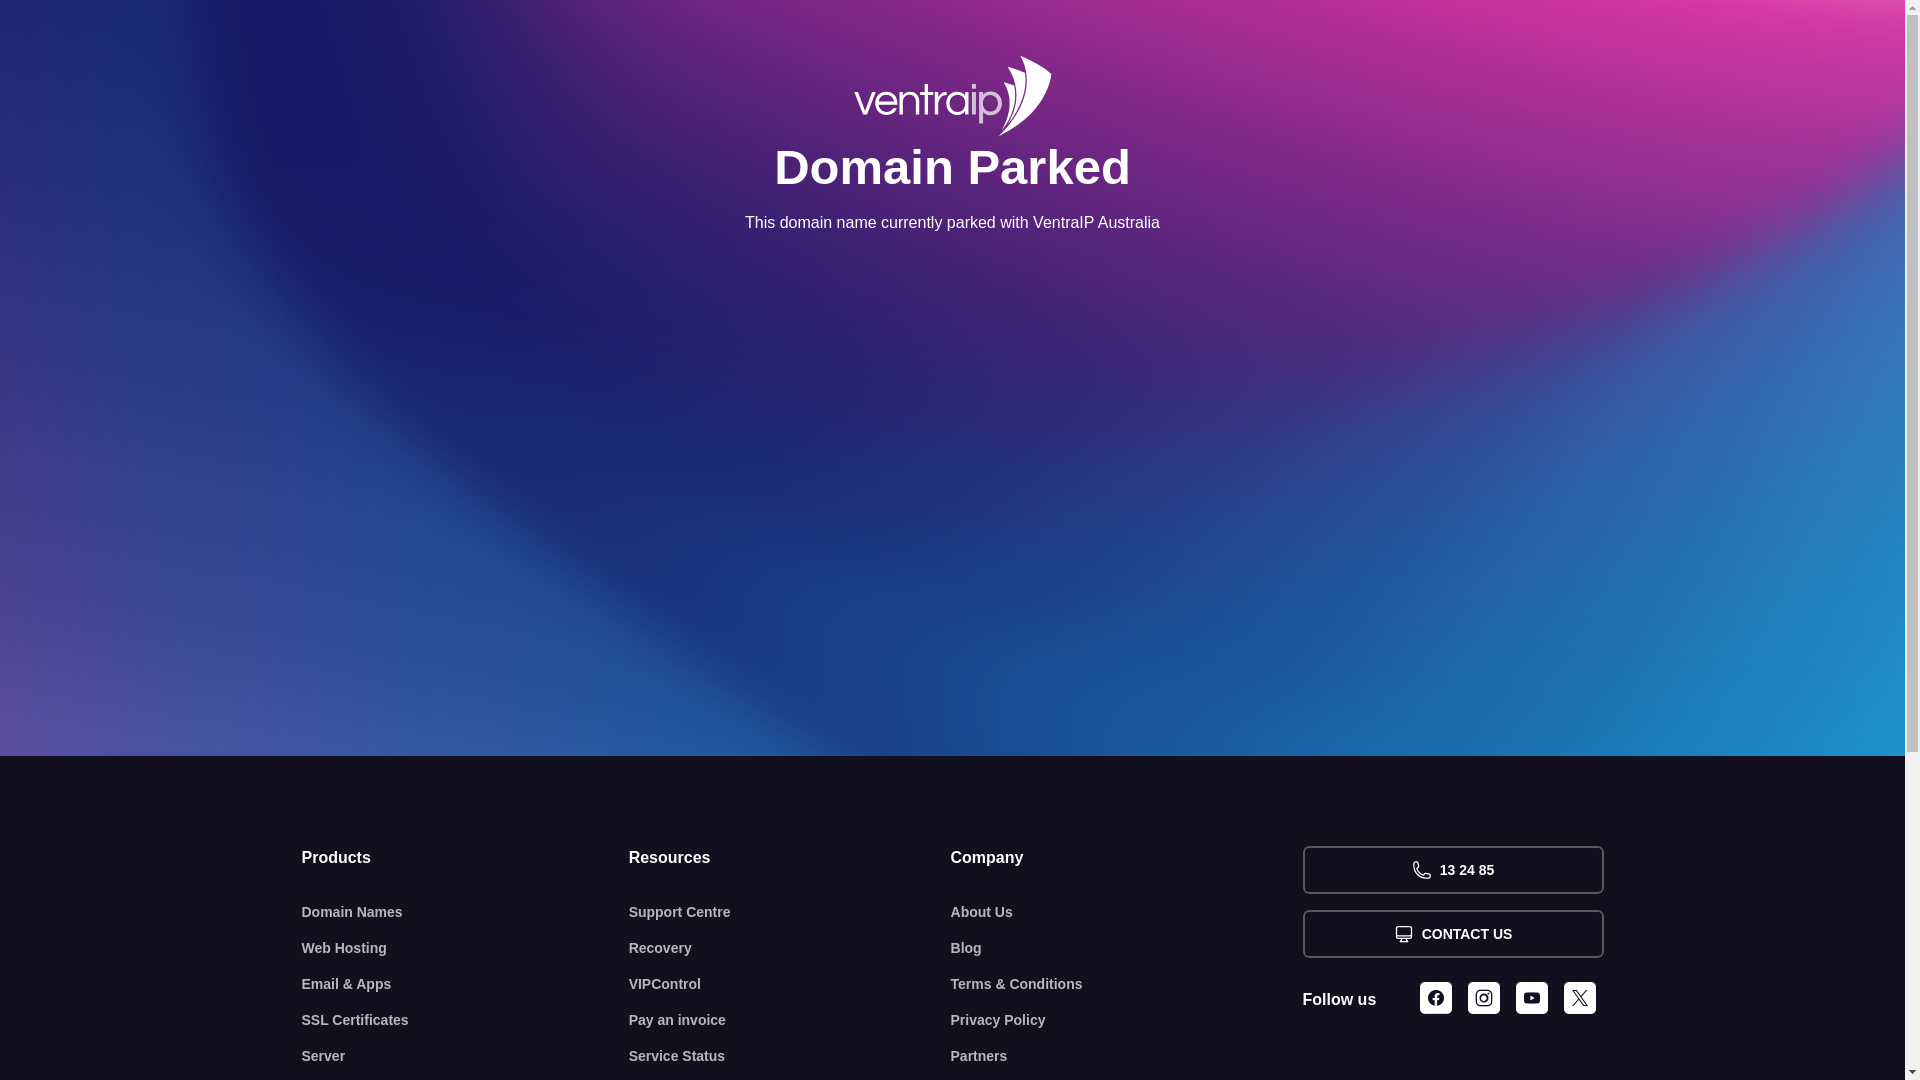 The width and height of the screenshot is (1920, 1080). Describe the element at coordinates (790, 948) in the screenshot. I see `Recovery` at that location.